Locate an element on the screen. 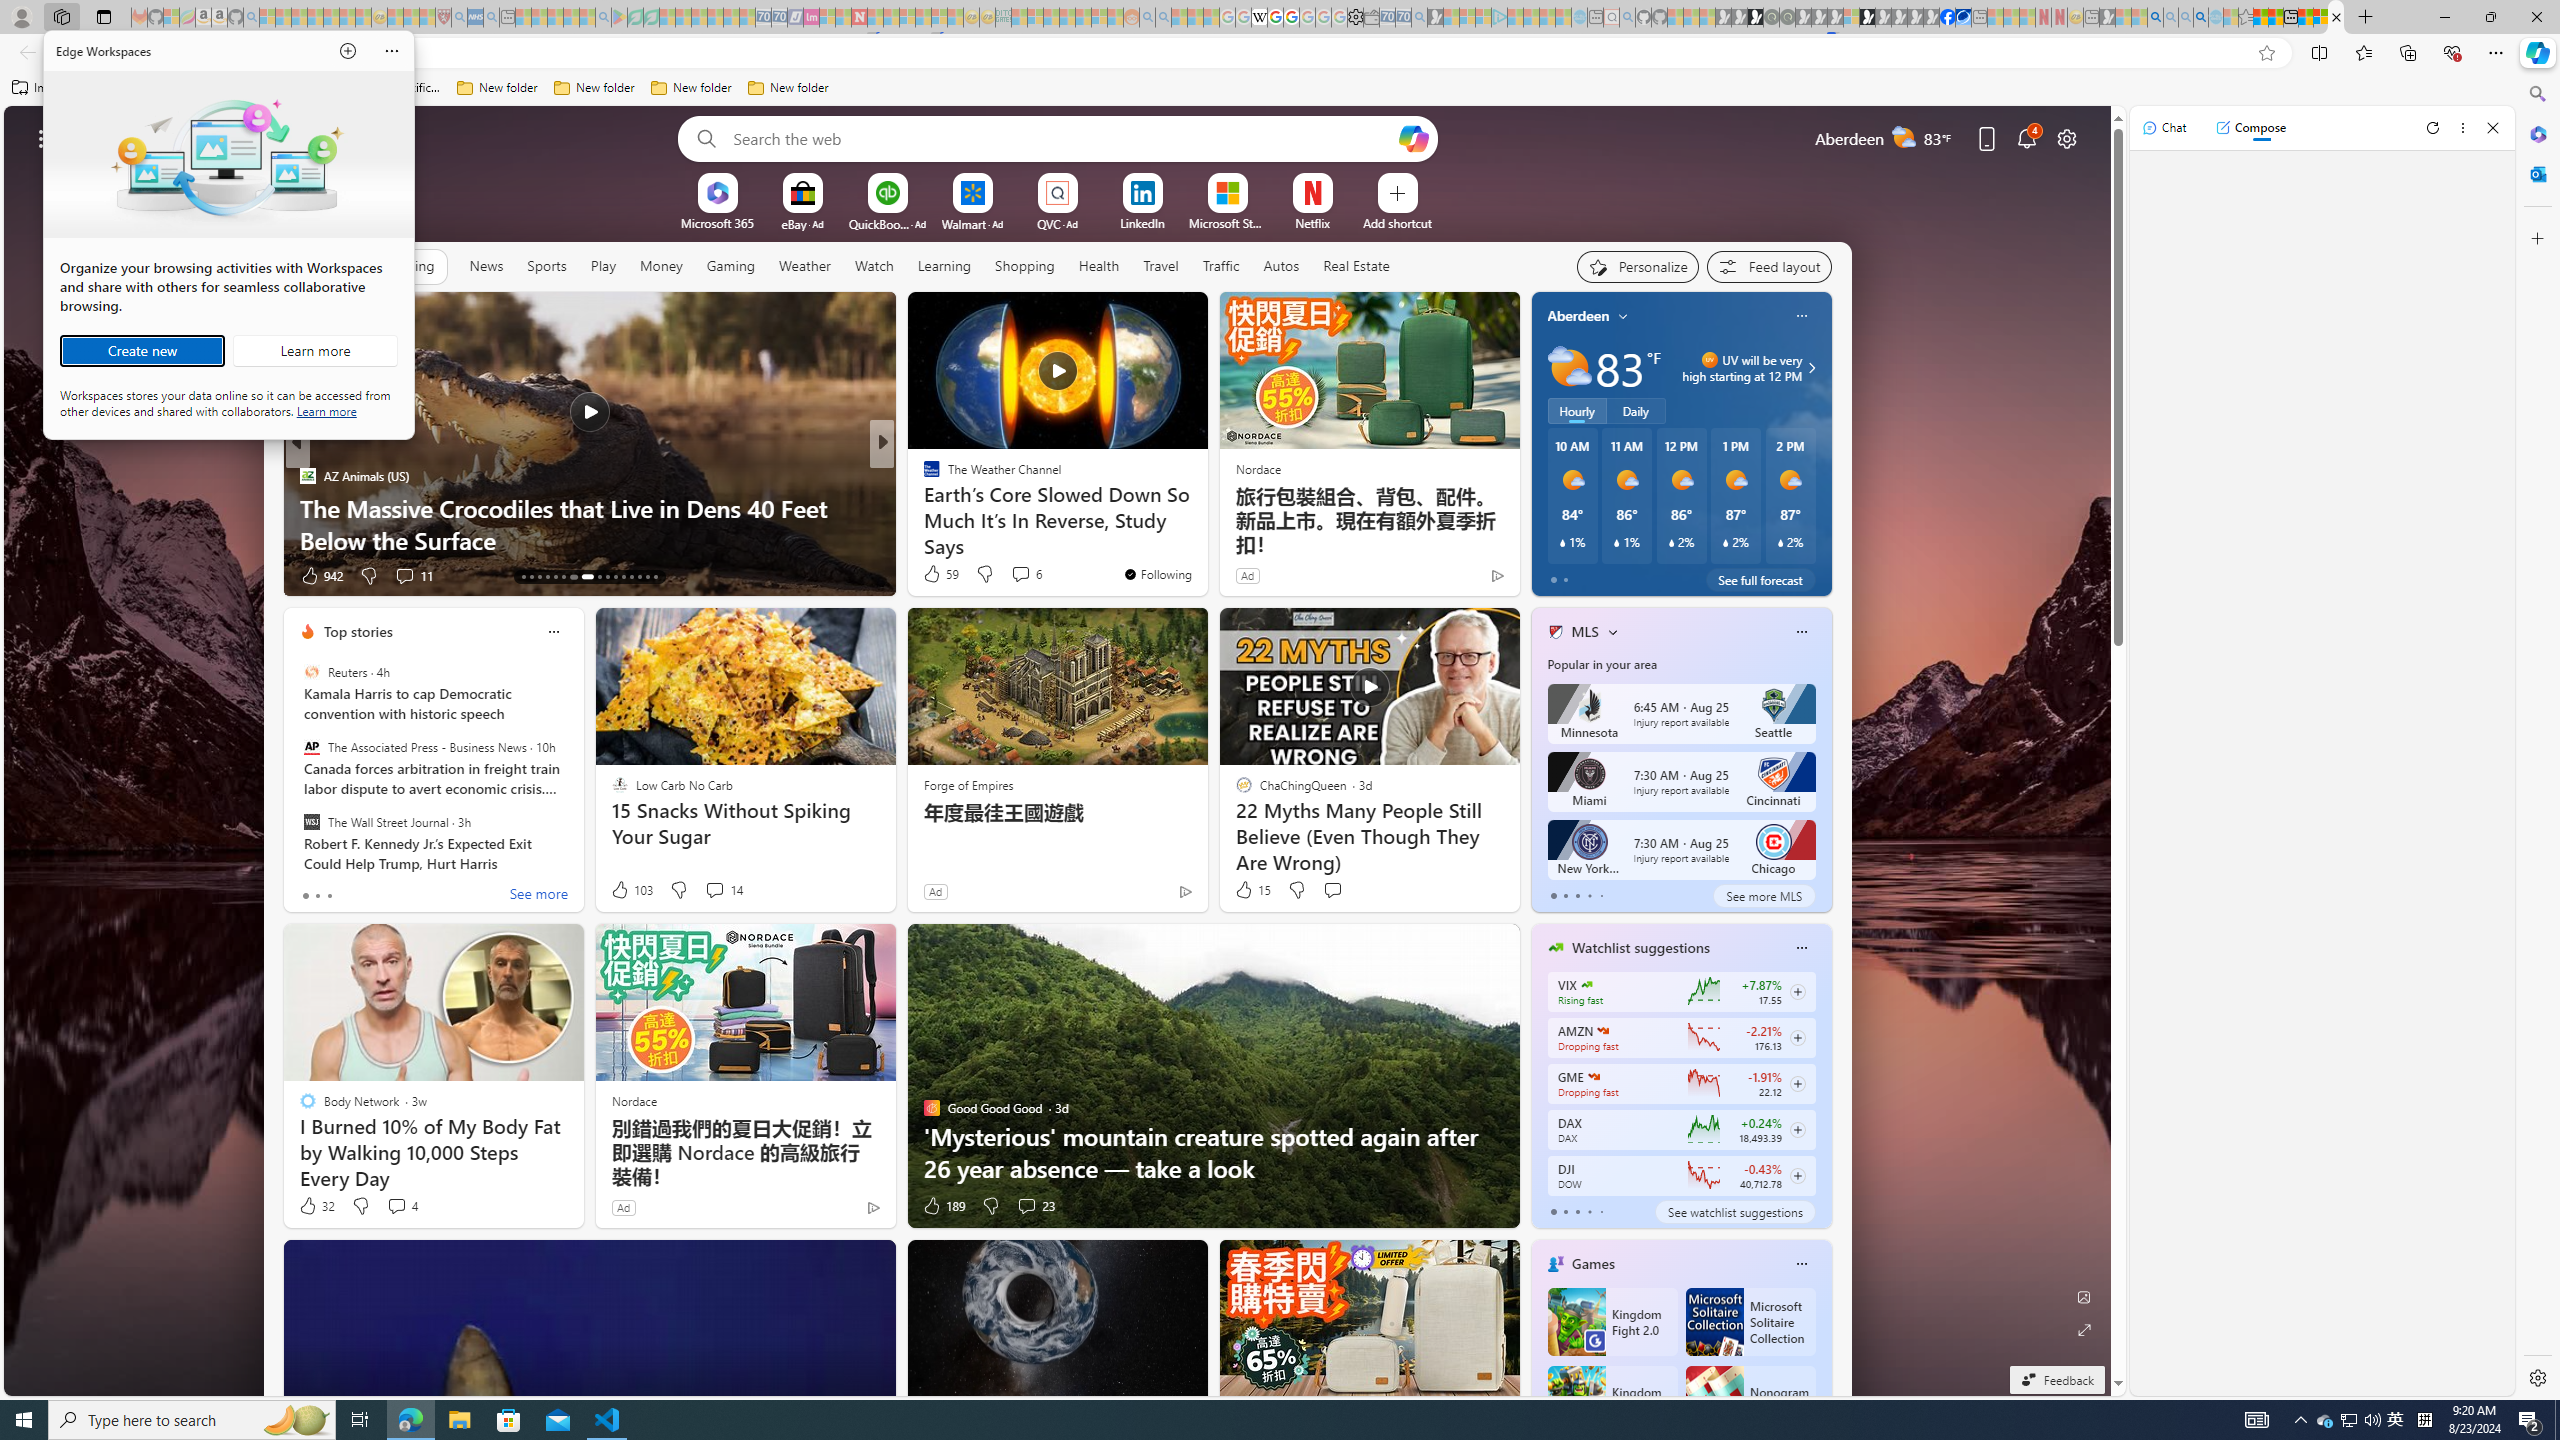 This screenshot has width=2560, height=1440. My location is located at coordinates (1622, 316).